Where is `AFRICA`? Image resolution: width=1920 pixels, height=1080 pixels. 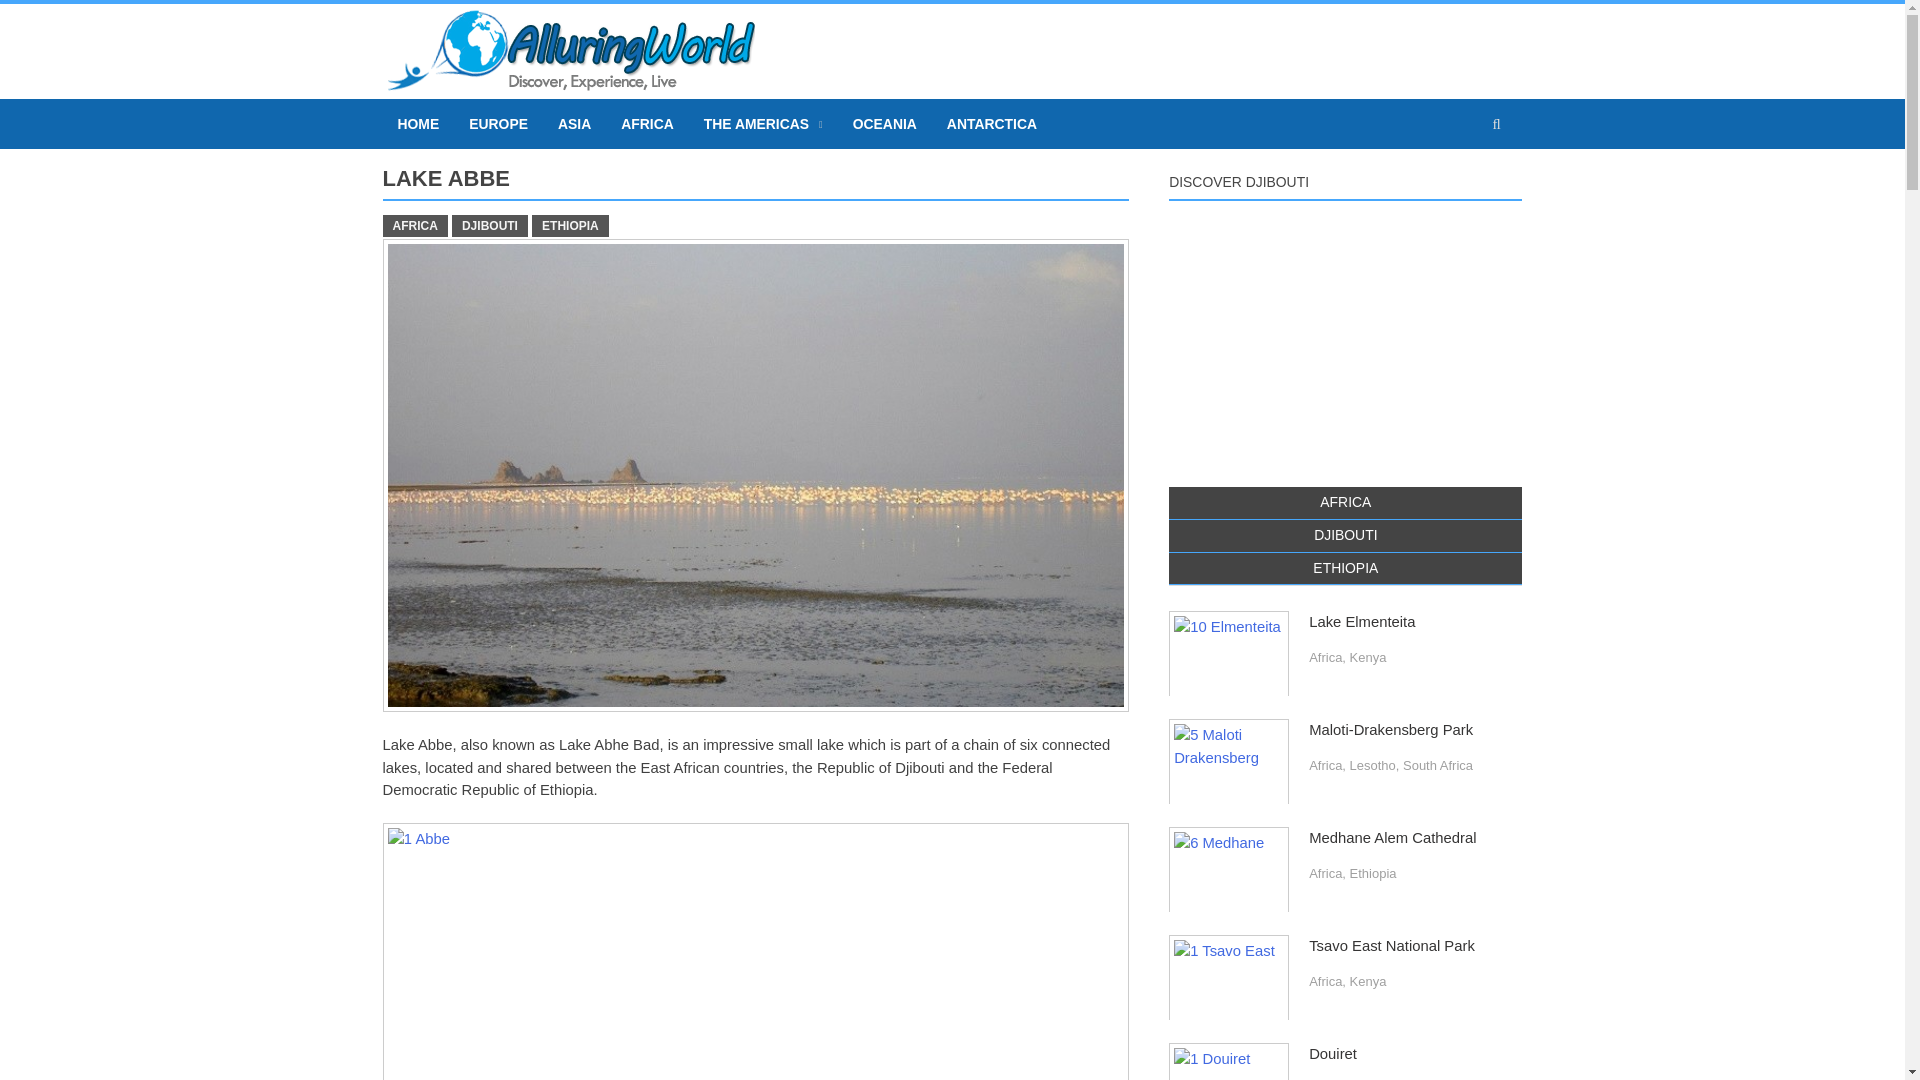 AFRICA is located at coordinates (1346, 503).